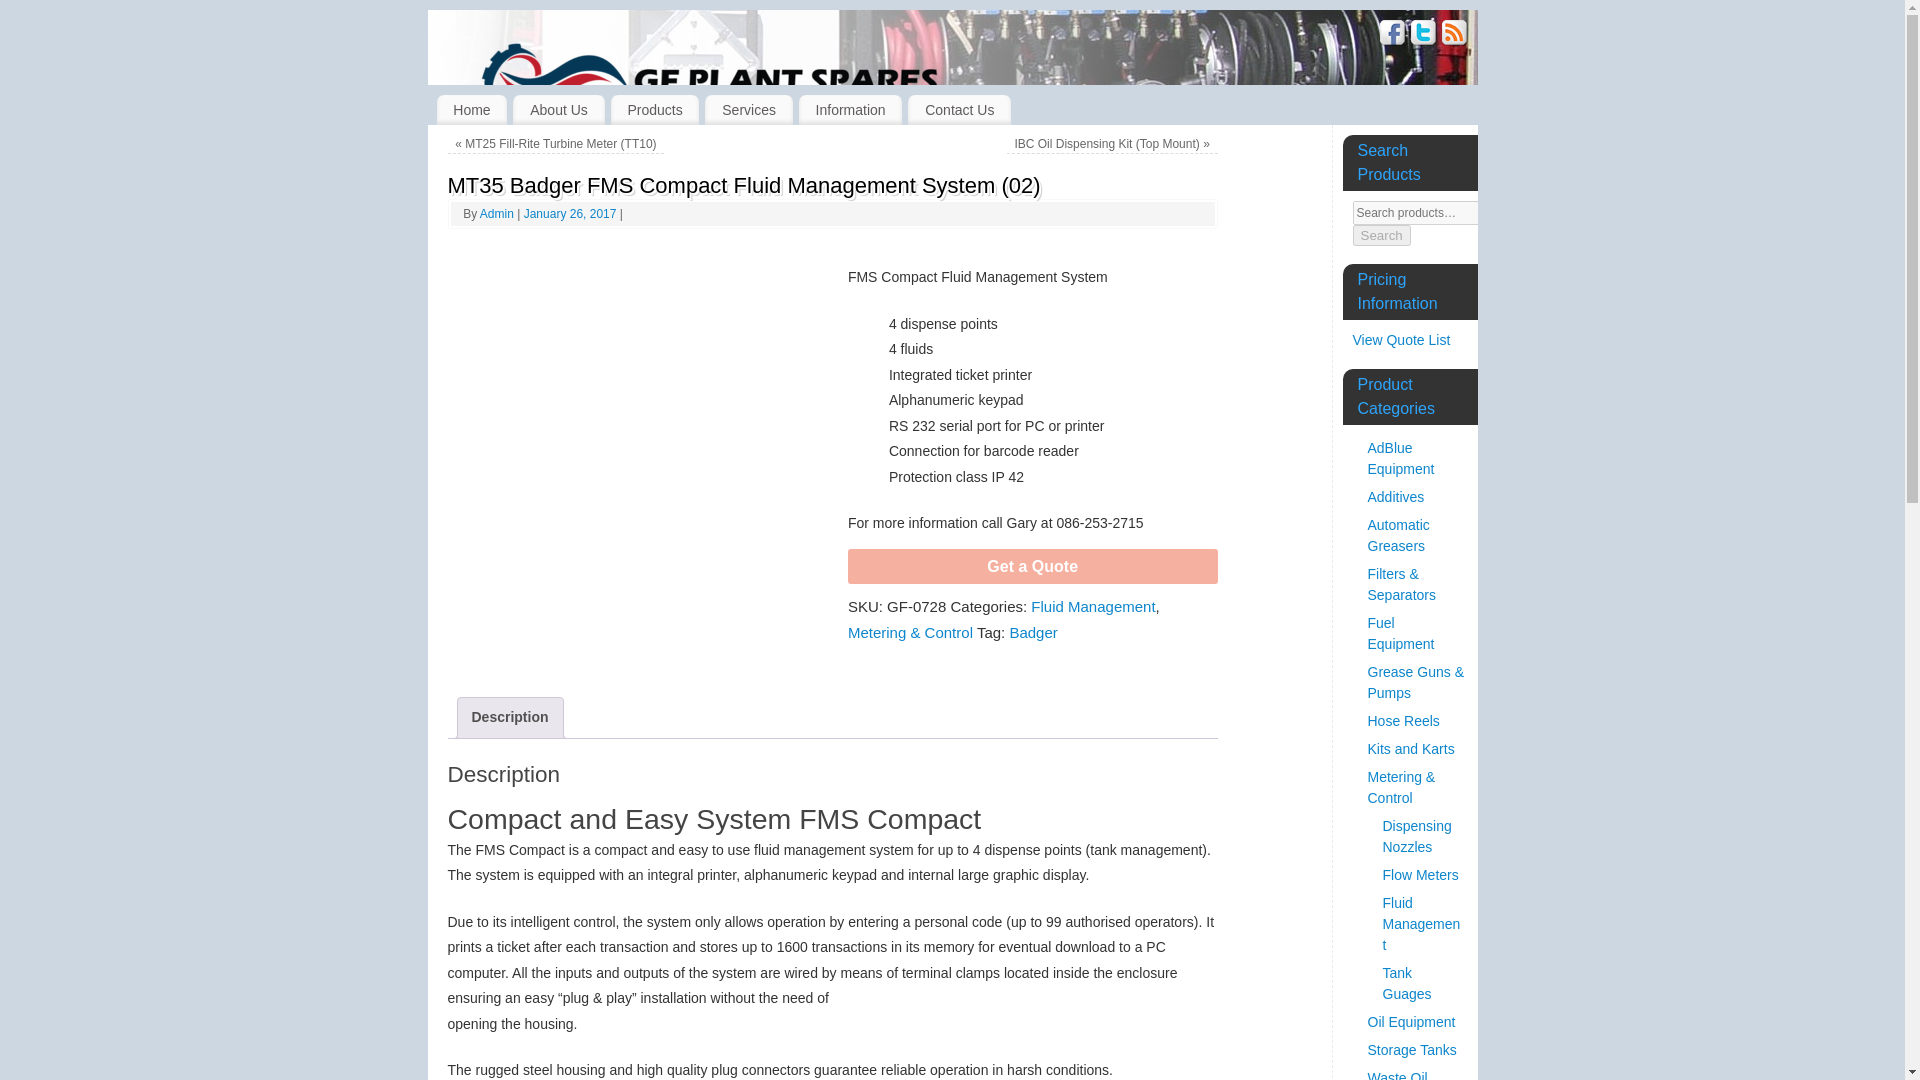 This screenshot has height=1080, width=1920. Describe the element at coordinates (1396, 497) in the screenshot. I see `Additives` at that location.